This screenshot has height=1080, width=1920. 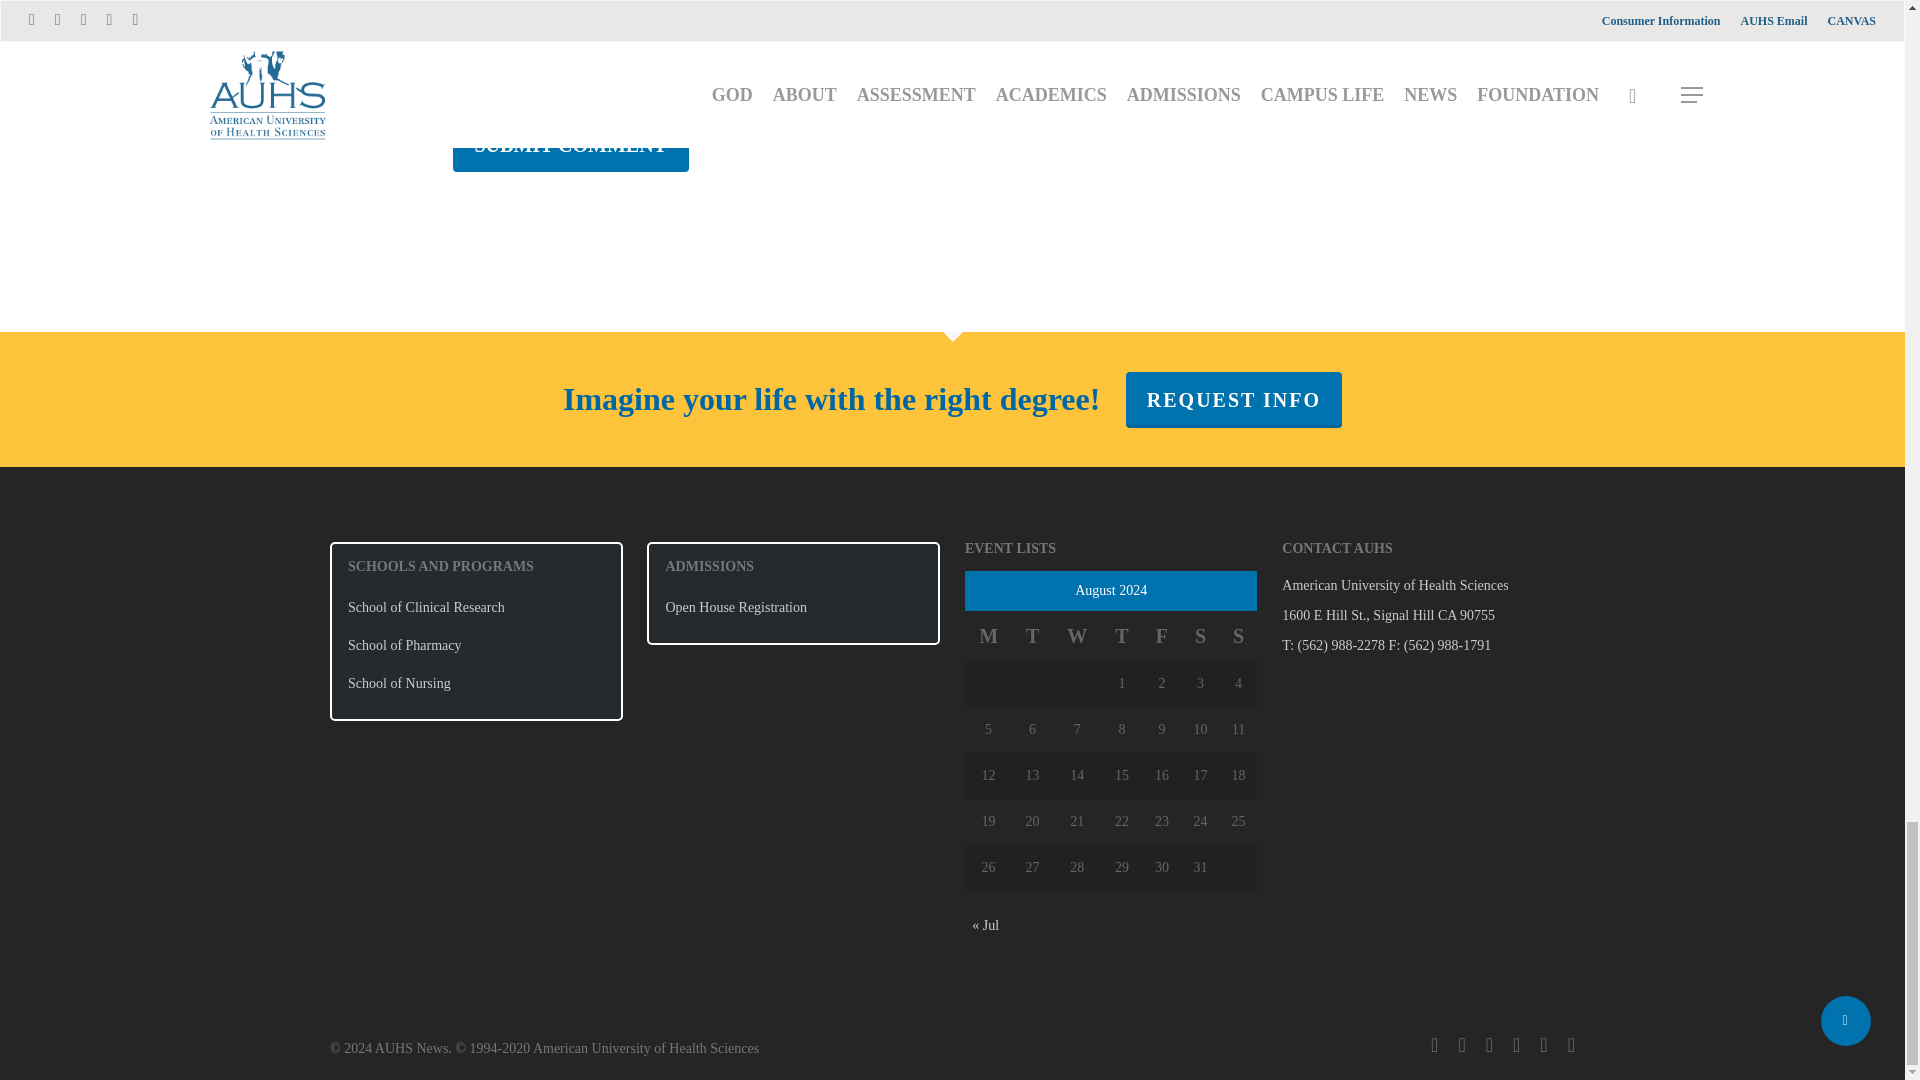 What do you see at coordinates (476, 608) in the screenshot?
I see `School of Clinical Research` at bounding box center [476, 608].